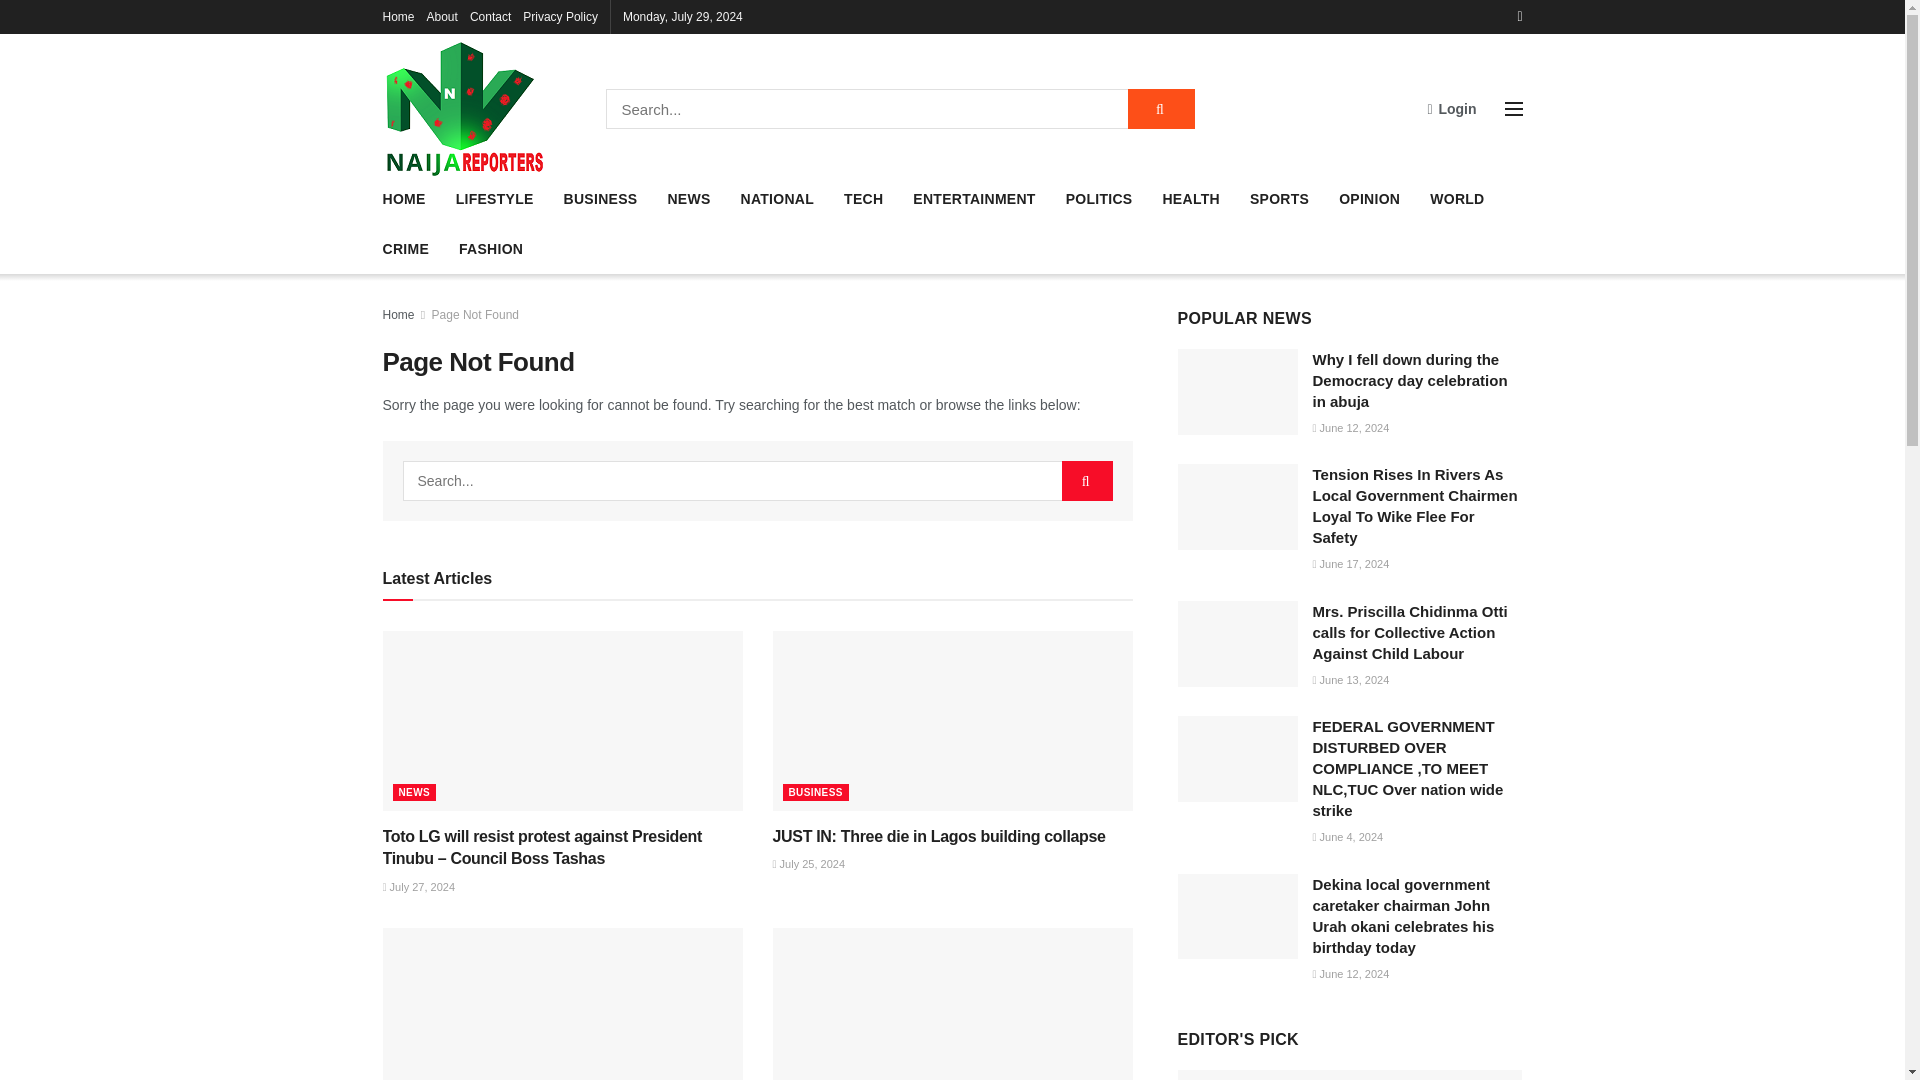 This screenshot has width=1920, height=1080. What do you see at coordinates (974, 198) in the screenshot?
I see `ENTERTAINMENT` at bounding box center [974, 198].